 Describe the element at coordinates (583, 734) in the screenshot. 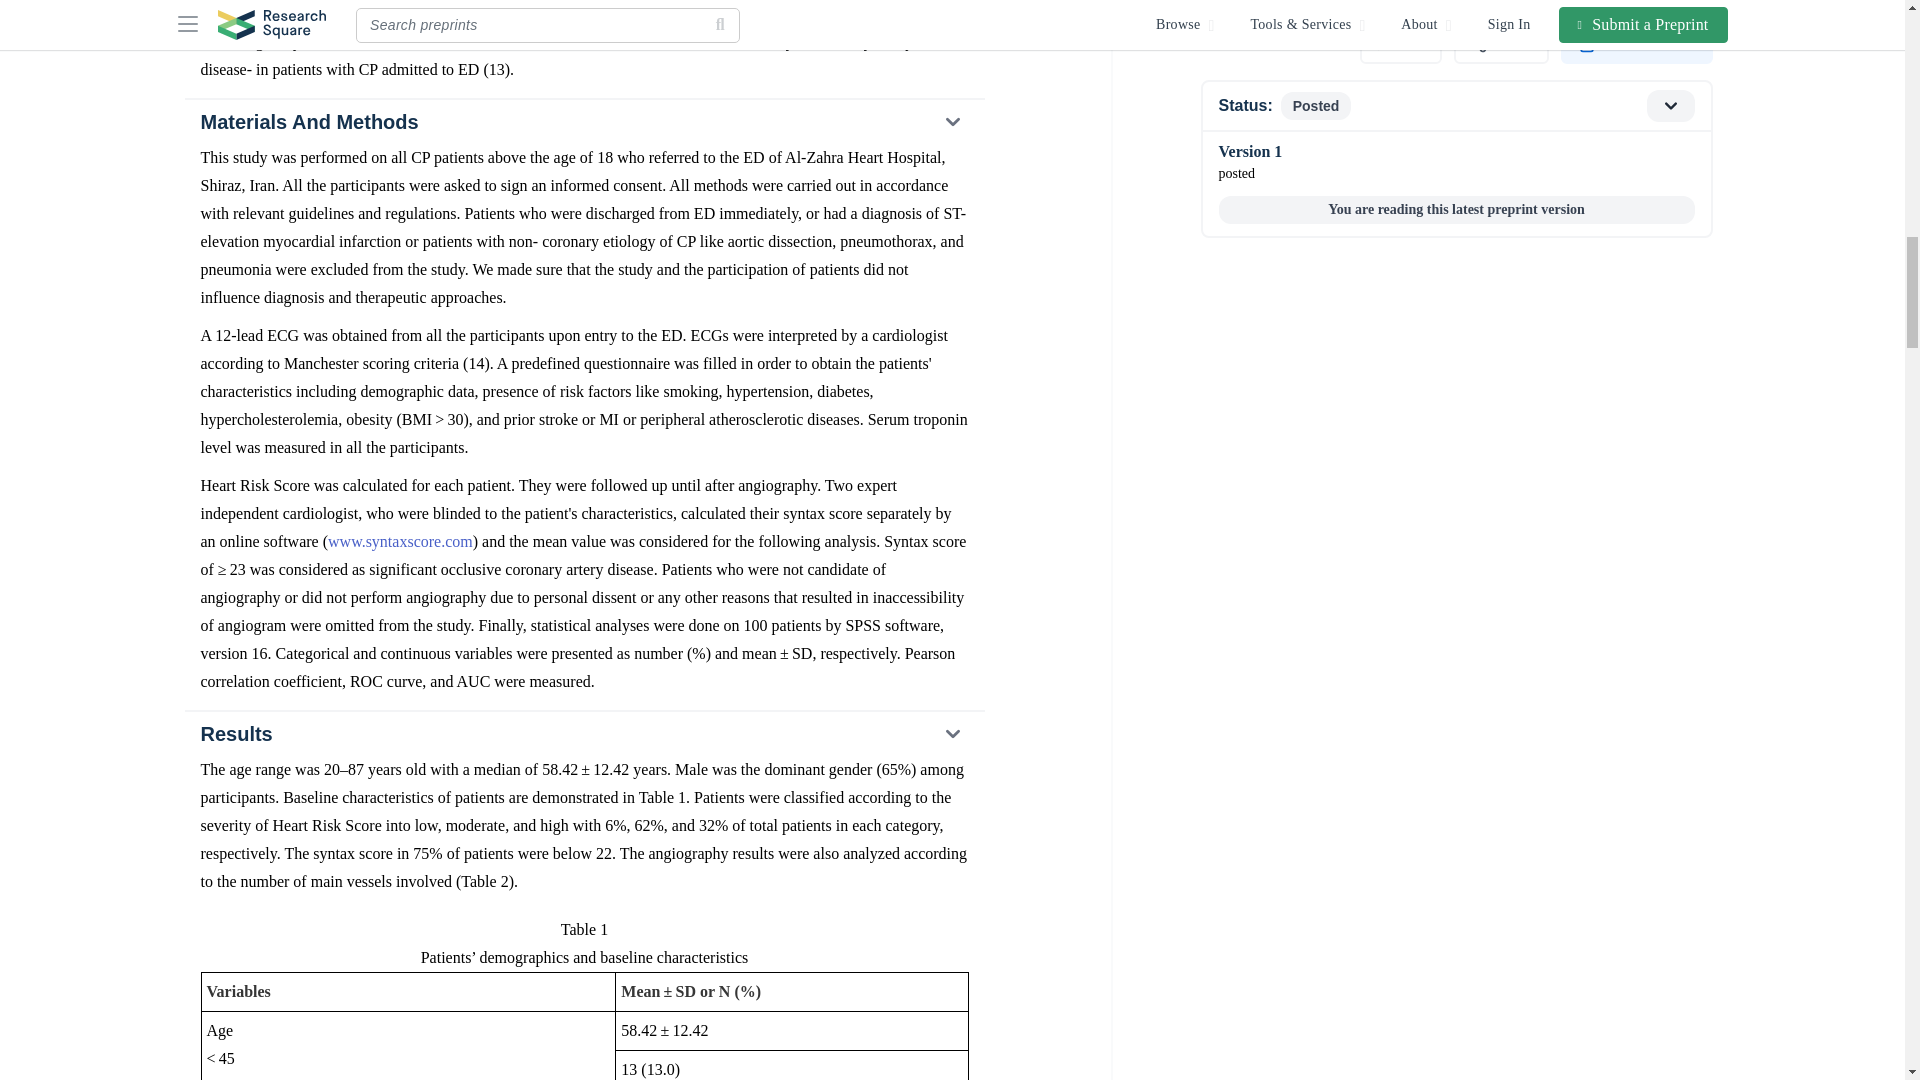

I see `Results` at that location.